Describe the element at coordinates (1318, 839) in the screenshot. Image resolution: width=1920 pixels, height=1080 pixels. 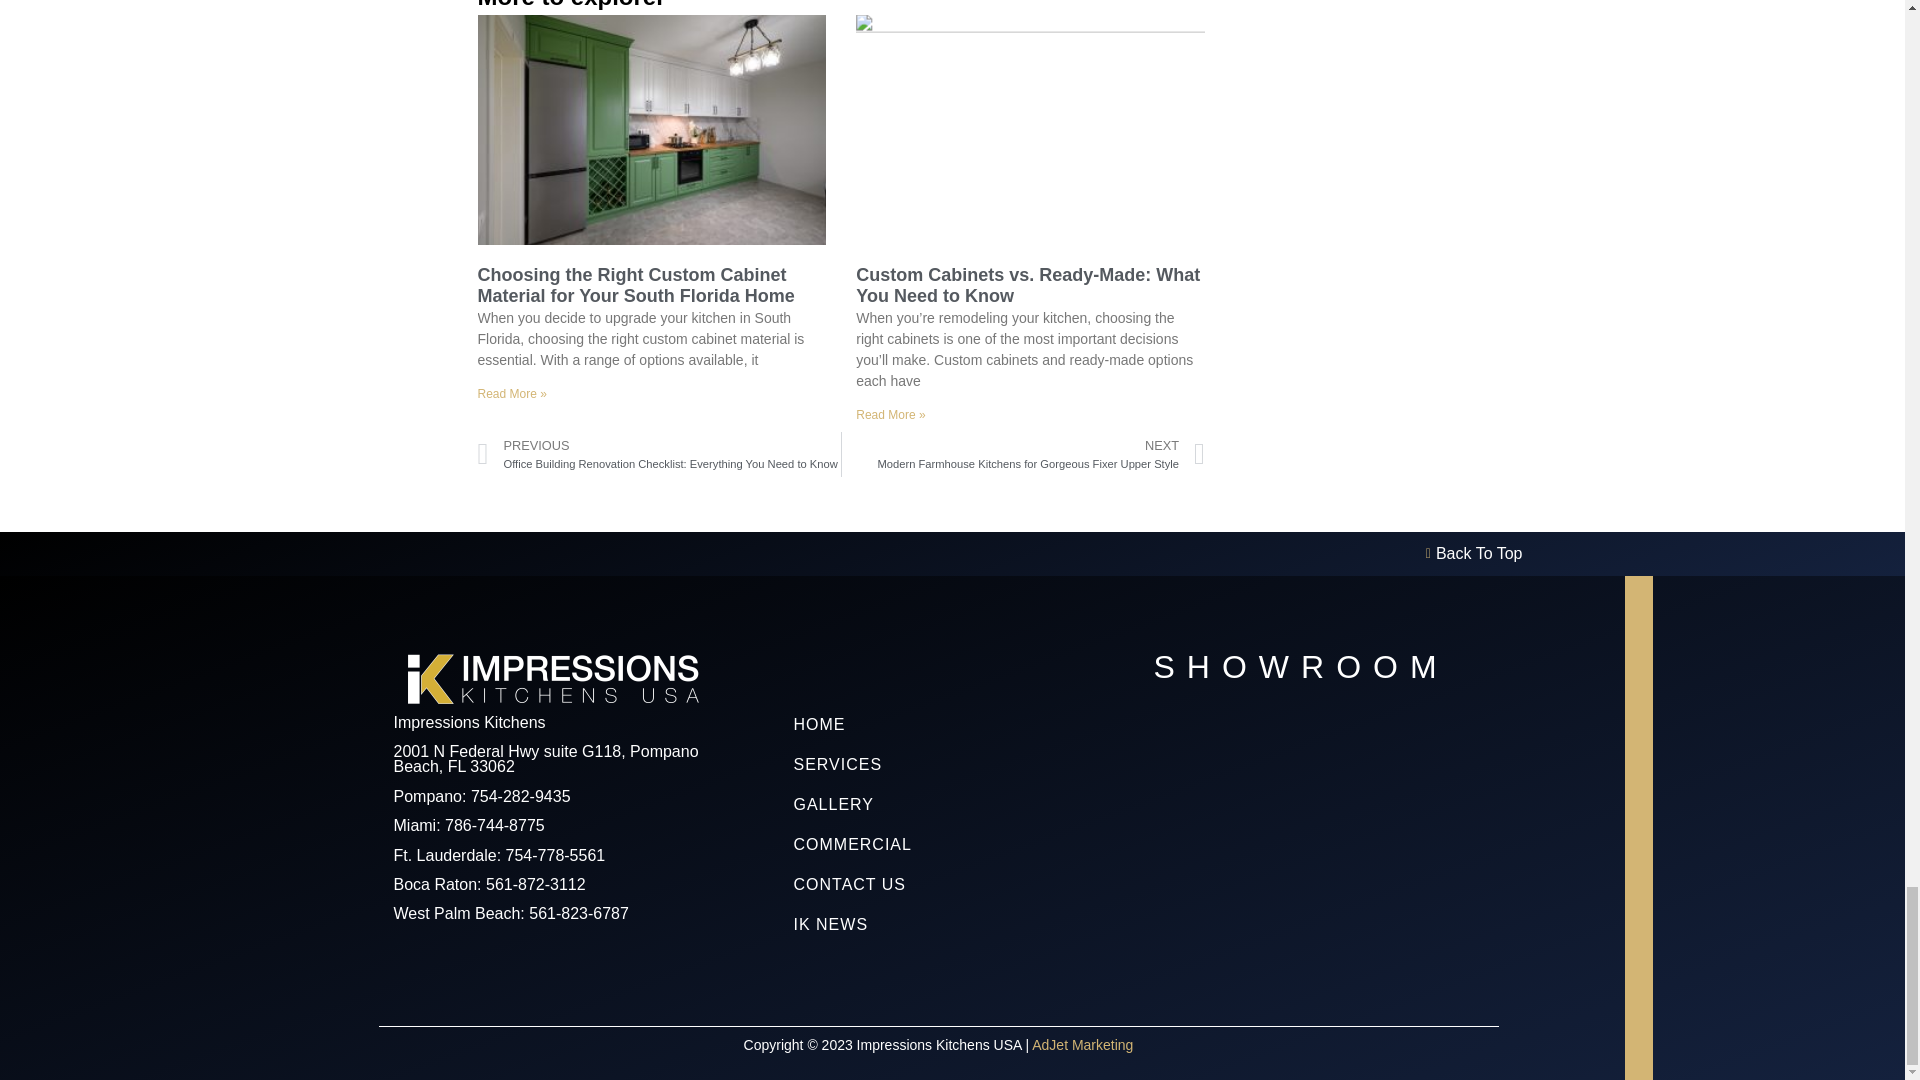
I see `2001 N Federal Hwy Suite G118, Pompano Beach, FL 33062` at that location.